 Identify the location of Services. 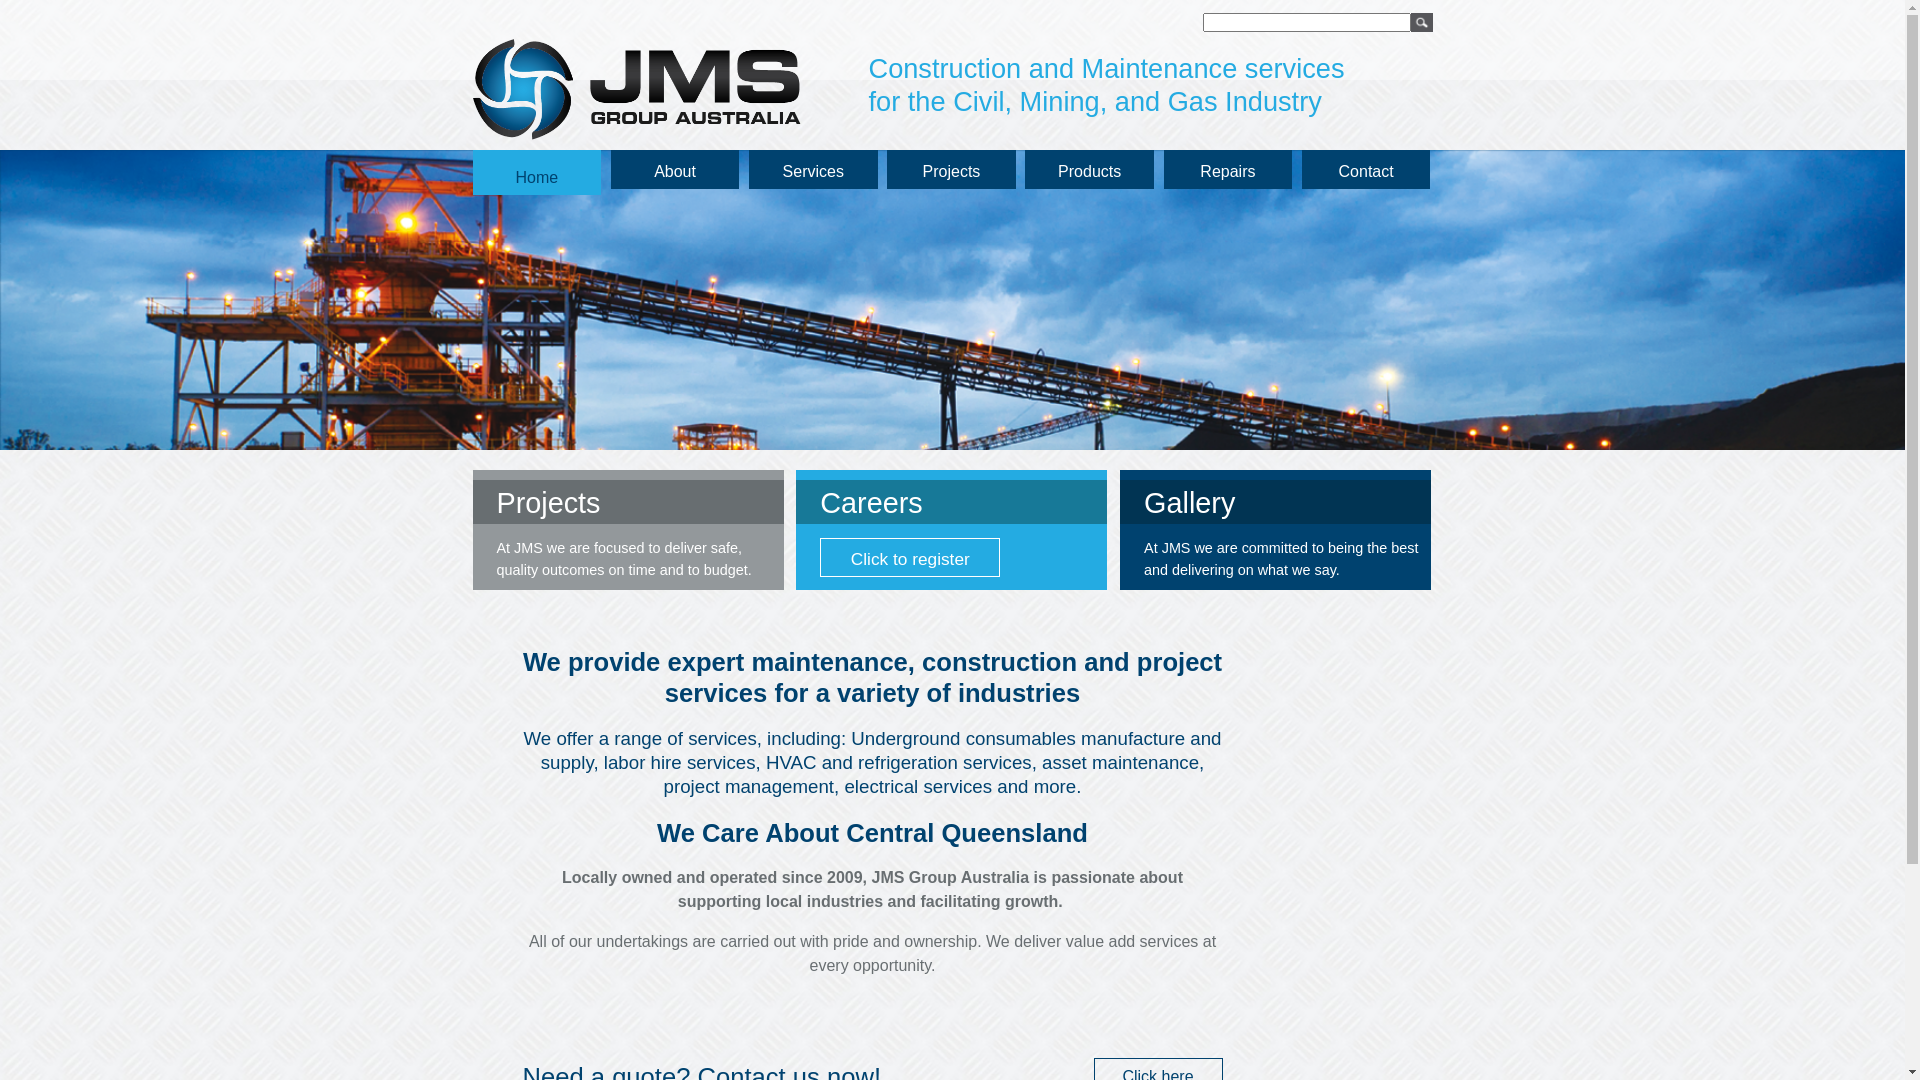
(814, 170).